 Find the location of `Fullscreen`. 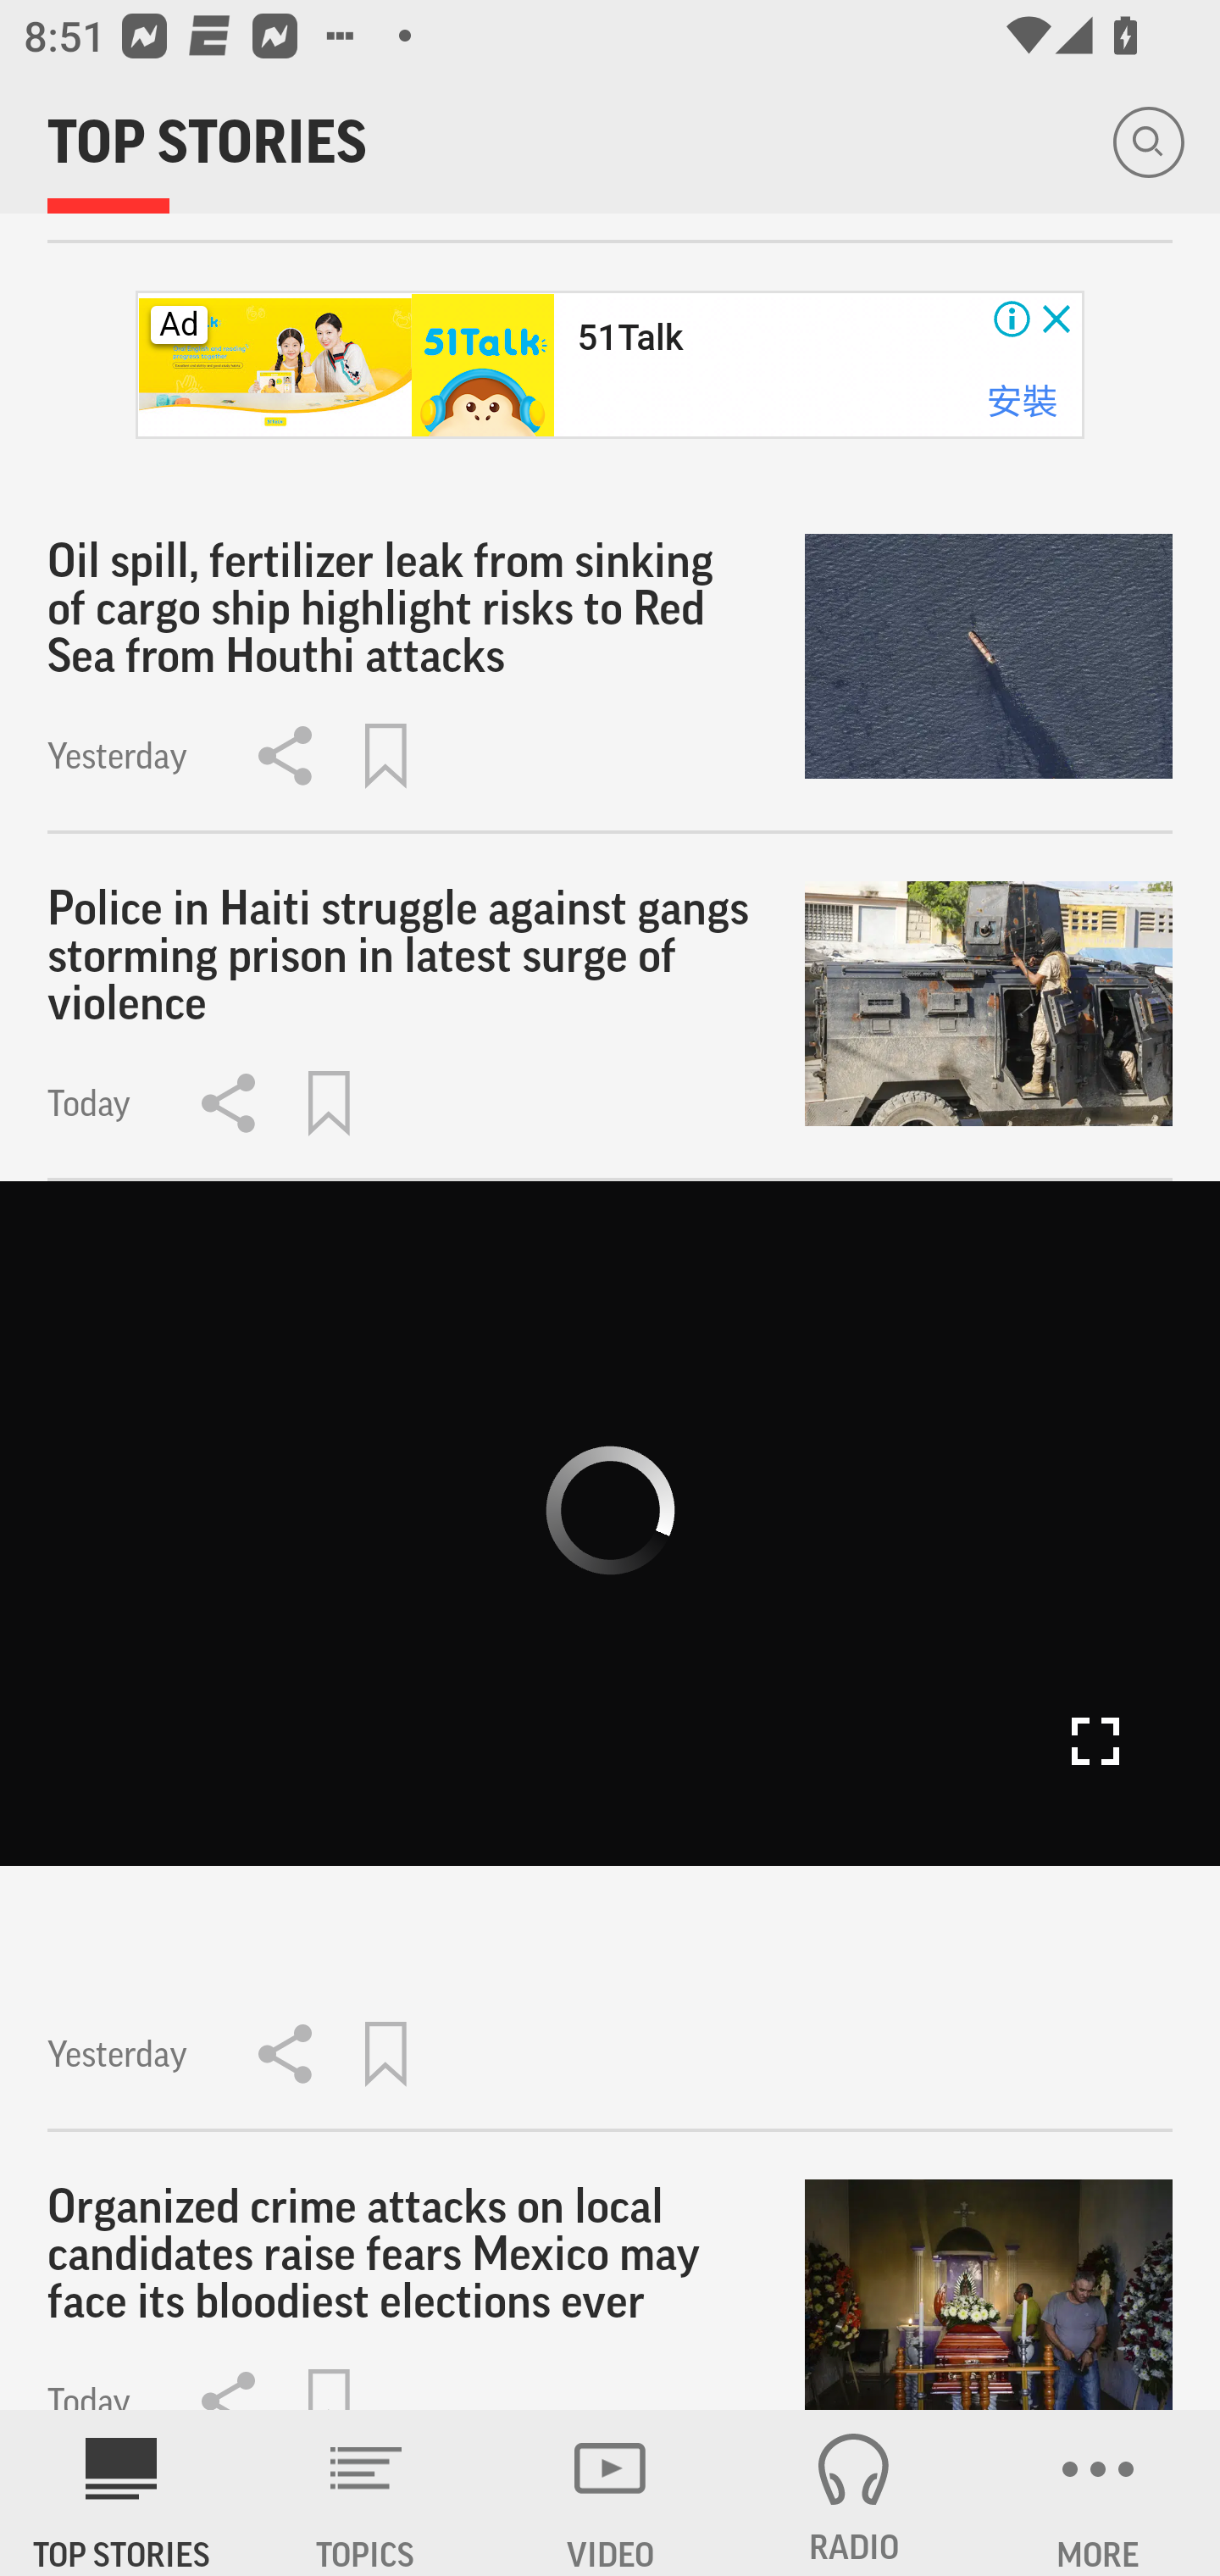

Fullscreen is located at coordinates (1095, 1741).